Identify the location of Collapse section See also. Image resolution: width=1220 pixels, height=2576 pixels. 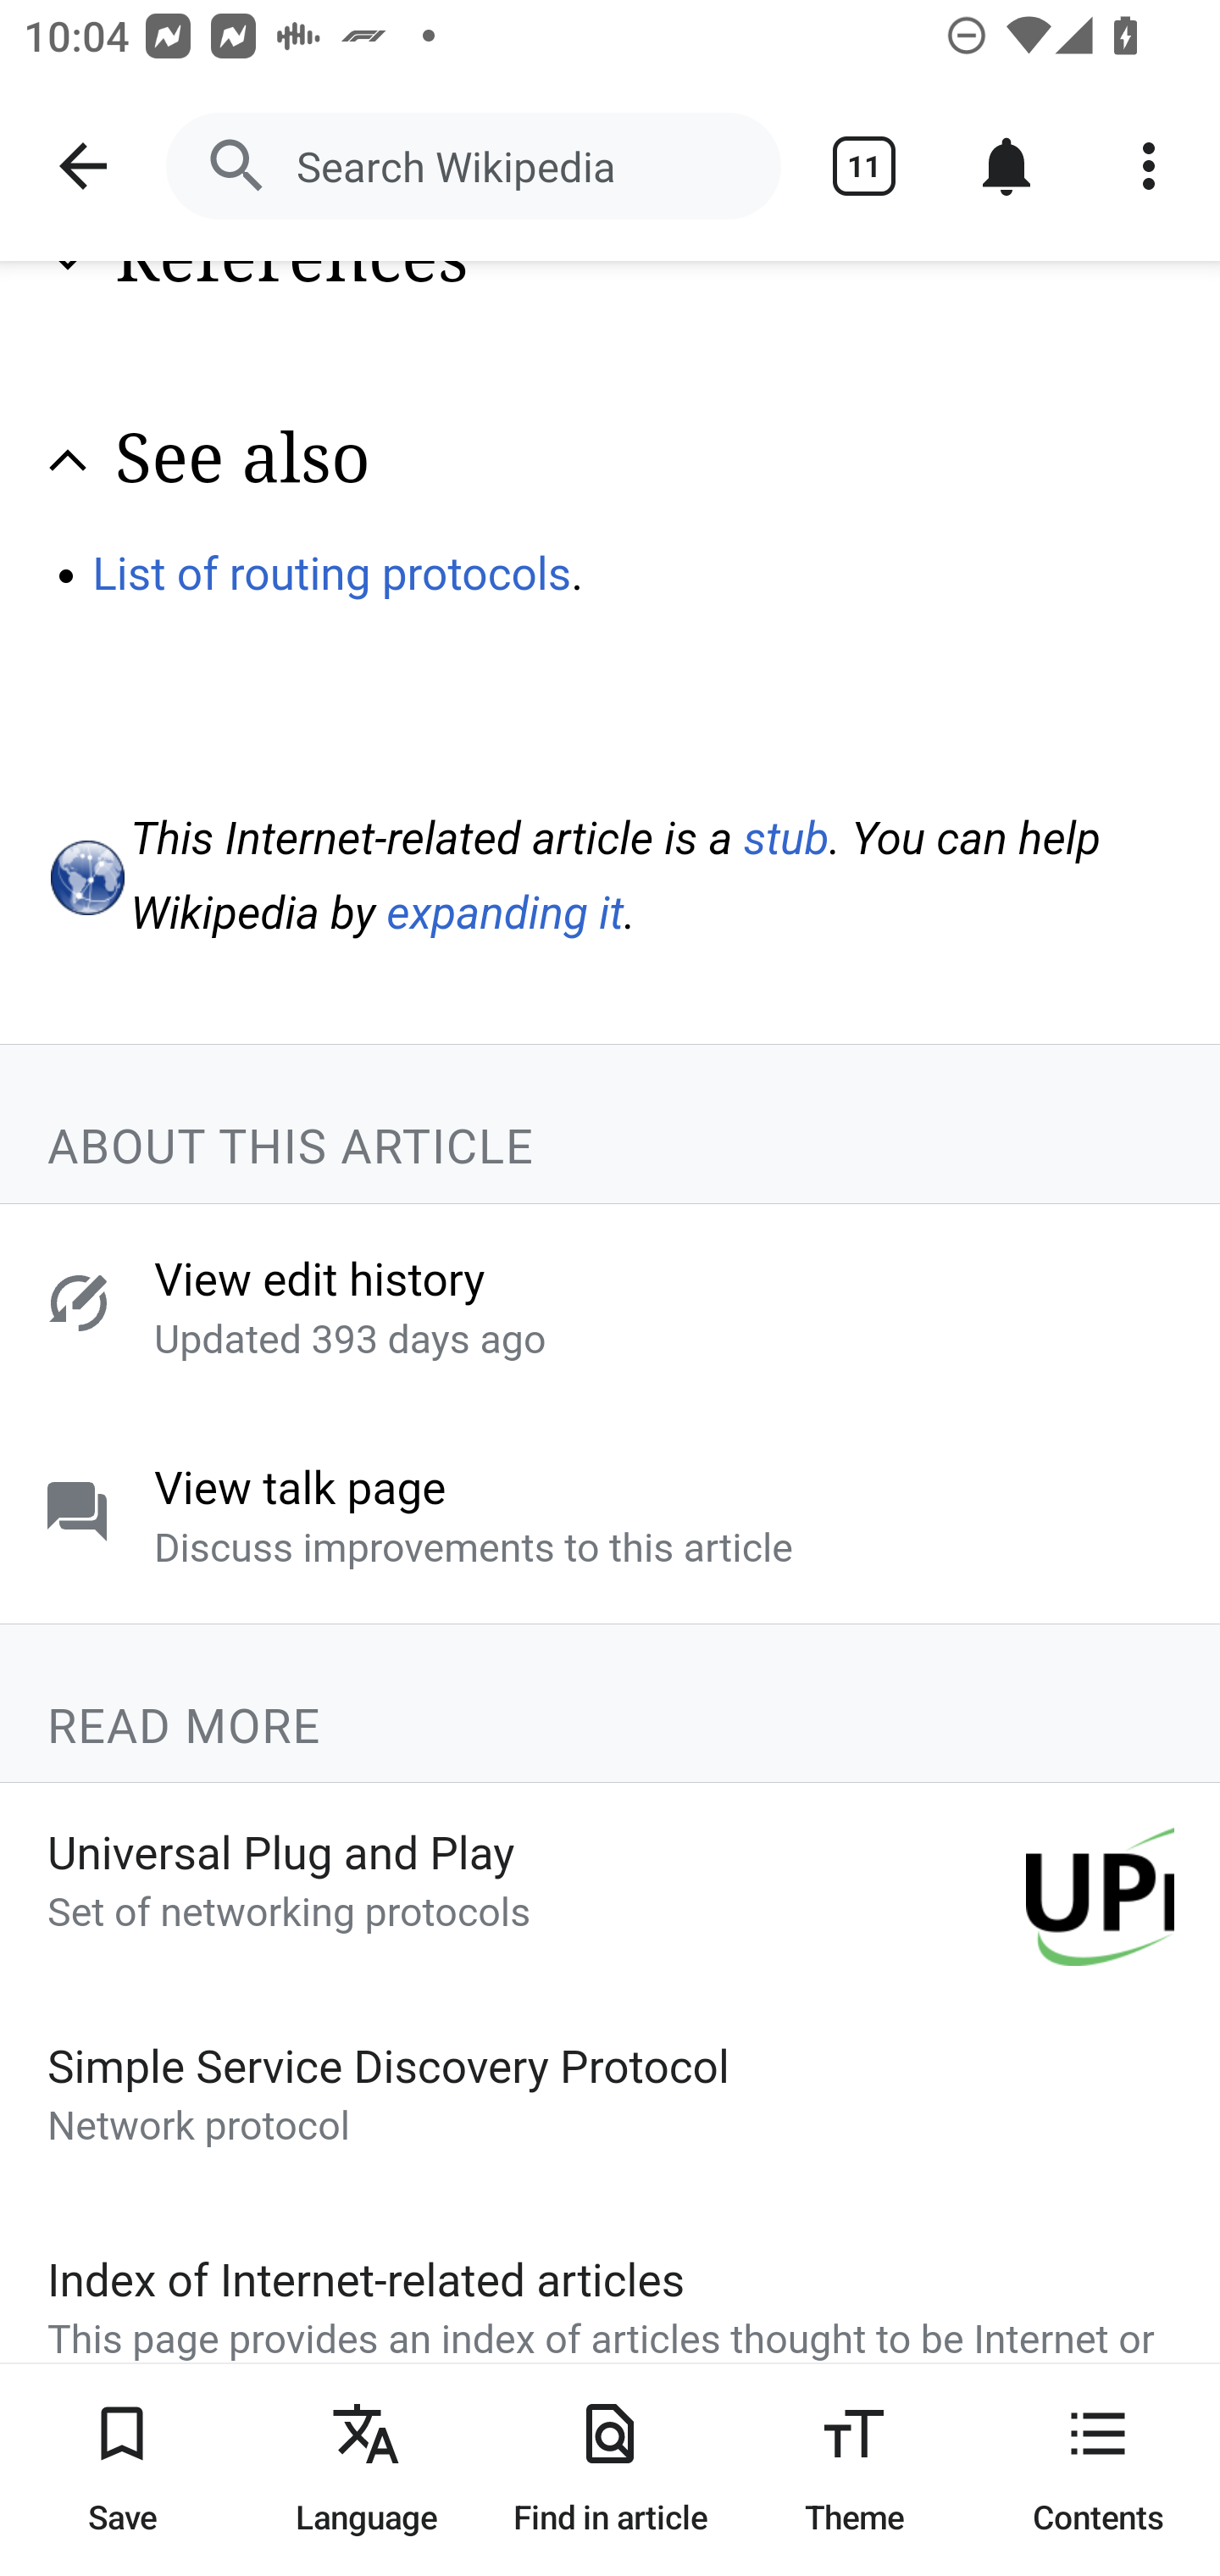
(612, 462).